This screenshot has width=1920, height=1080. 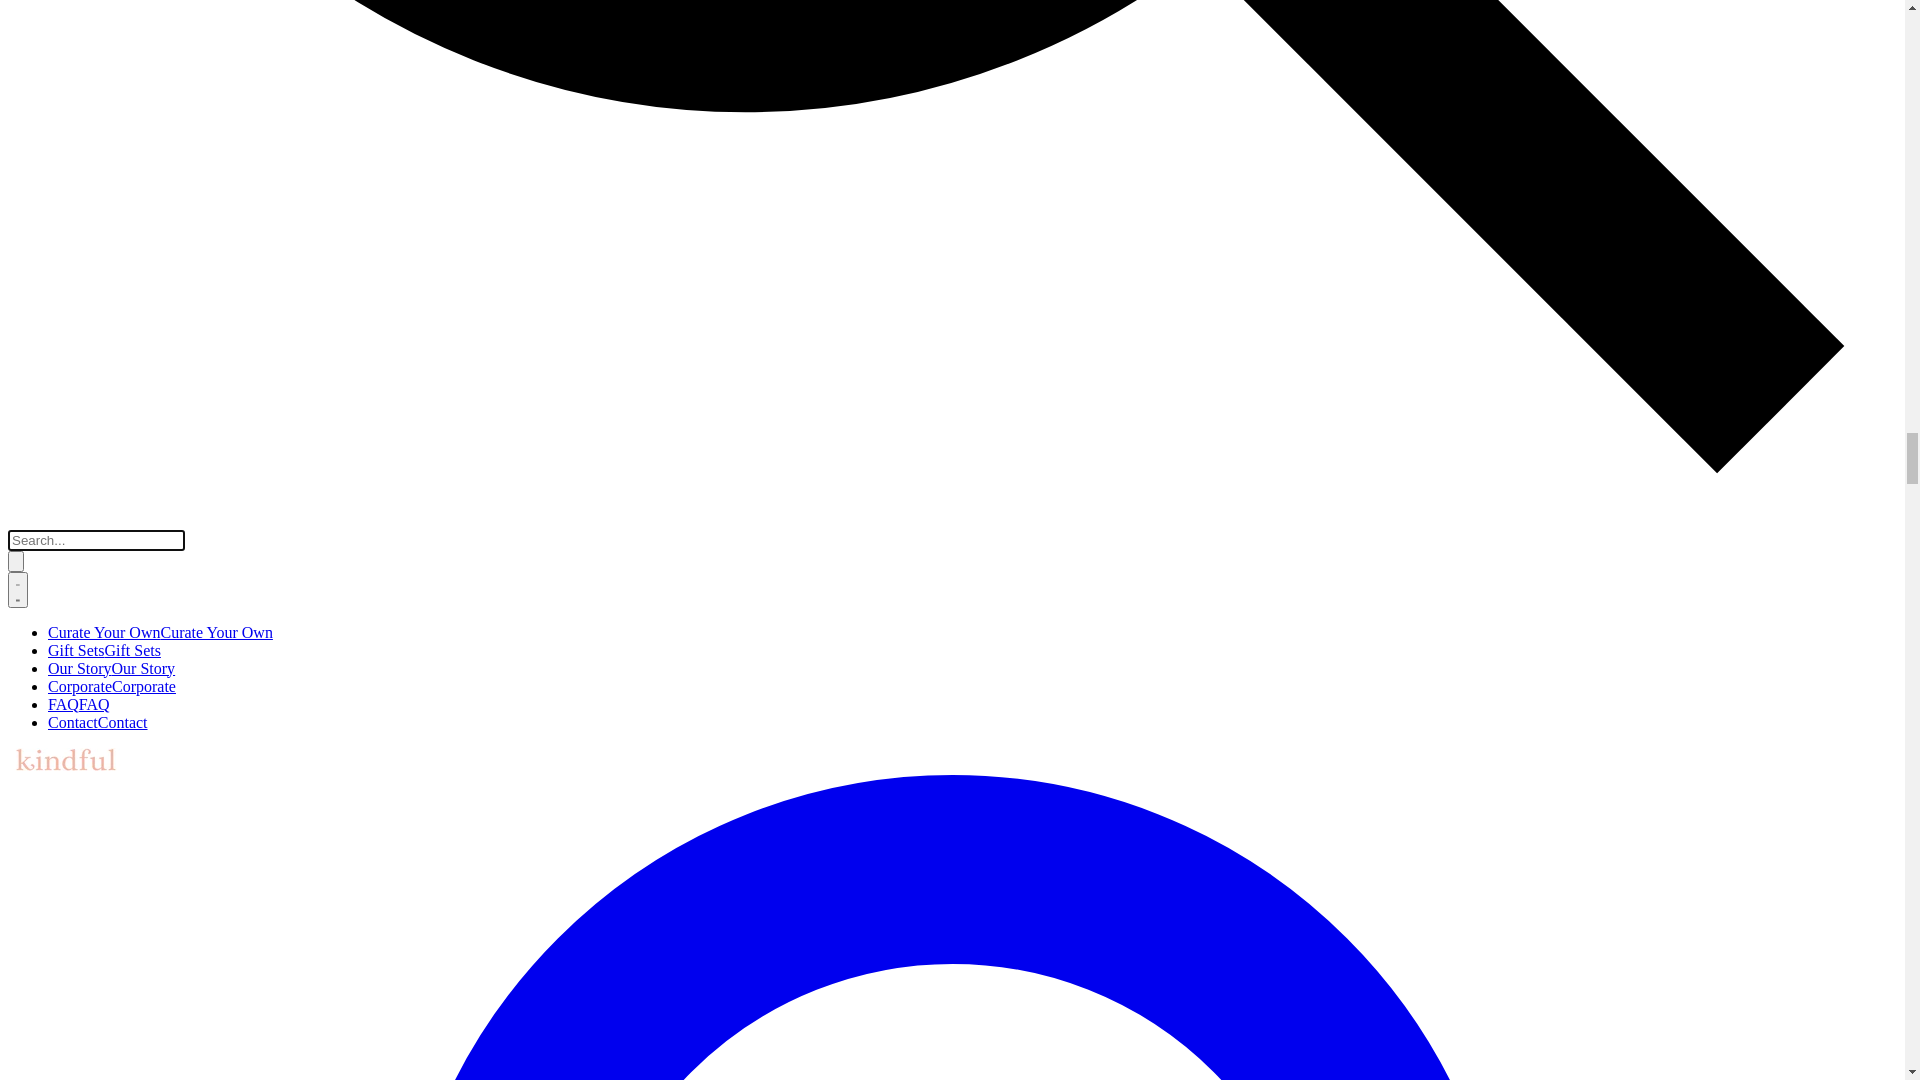 What do you see at coordinates (64, 56) in the screenshot?
I see `Curate Your Own` at bounding box center [64, 56].